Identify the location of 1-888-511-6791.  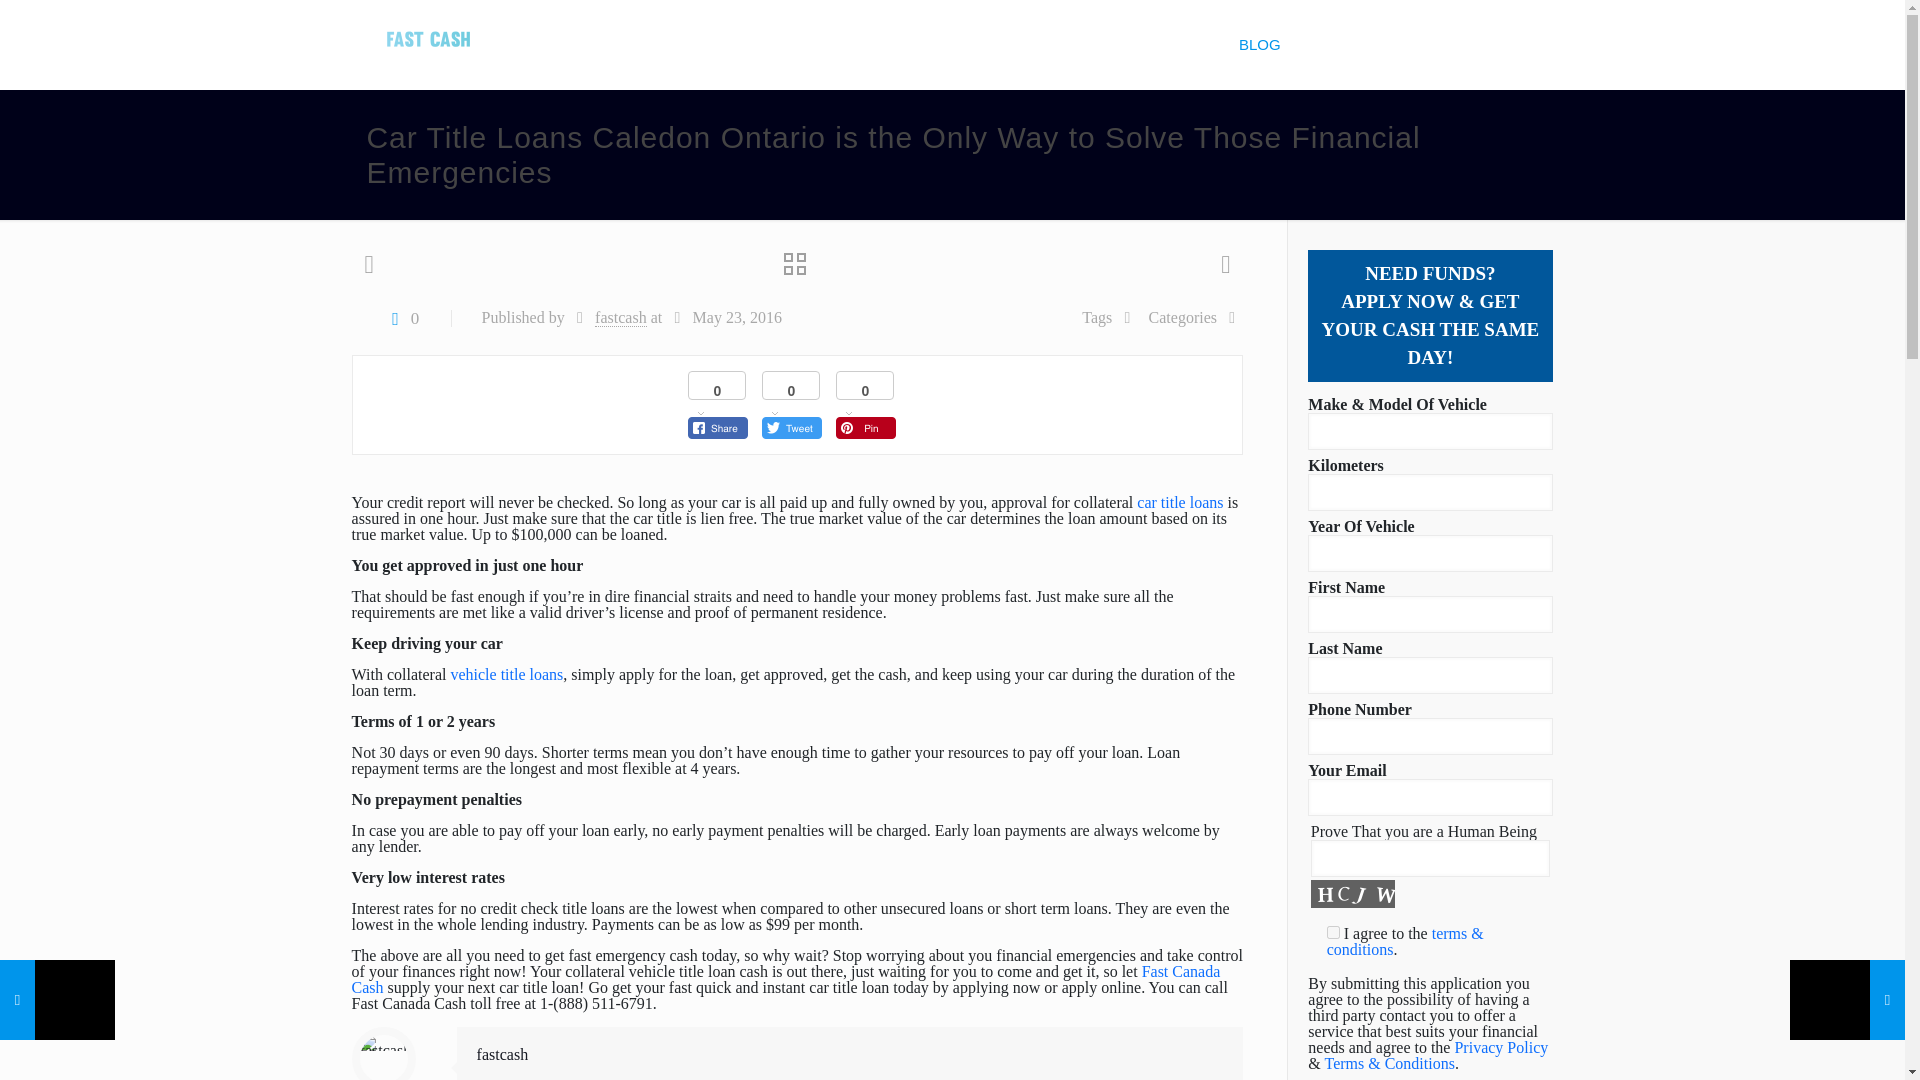
(1502, 44).